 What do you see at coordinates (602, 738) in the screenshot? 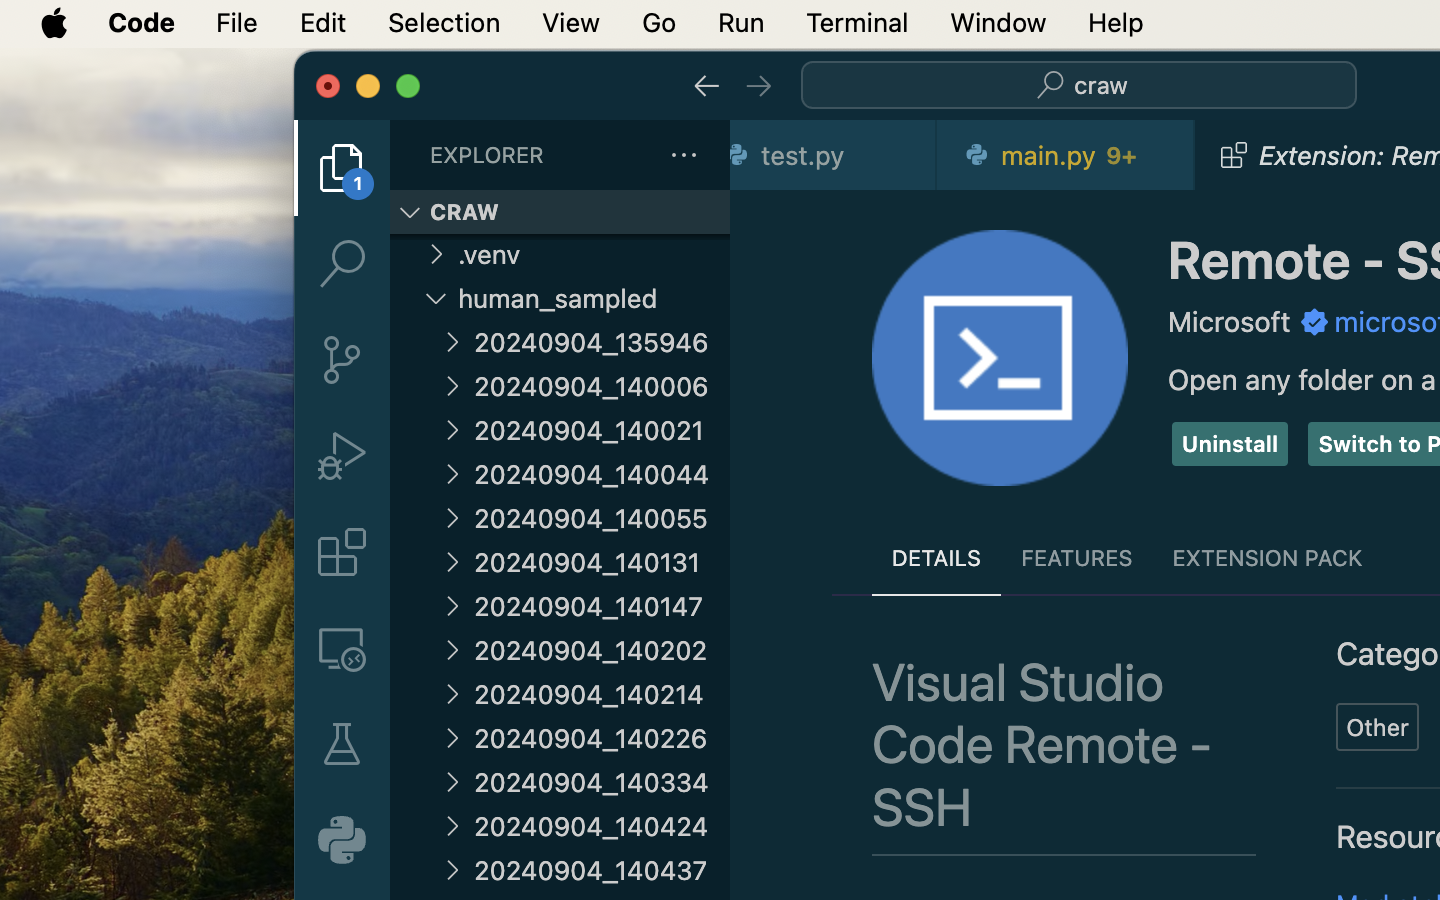
I see `20240904_140226` at bounding box center [602, 738].